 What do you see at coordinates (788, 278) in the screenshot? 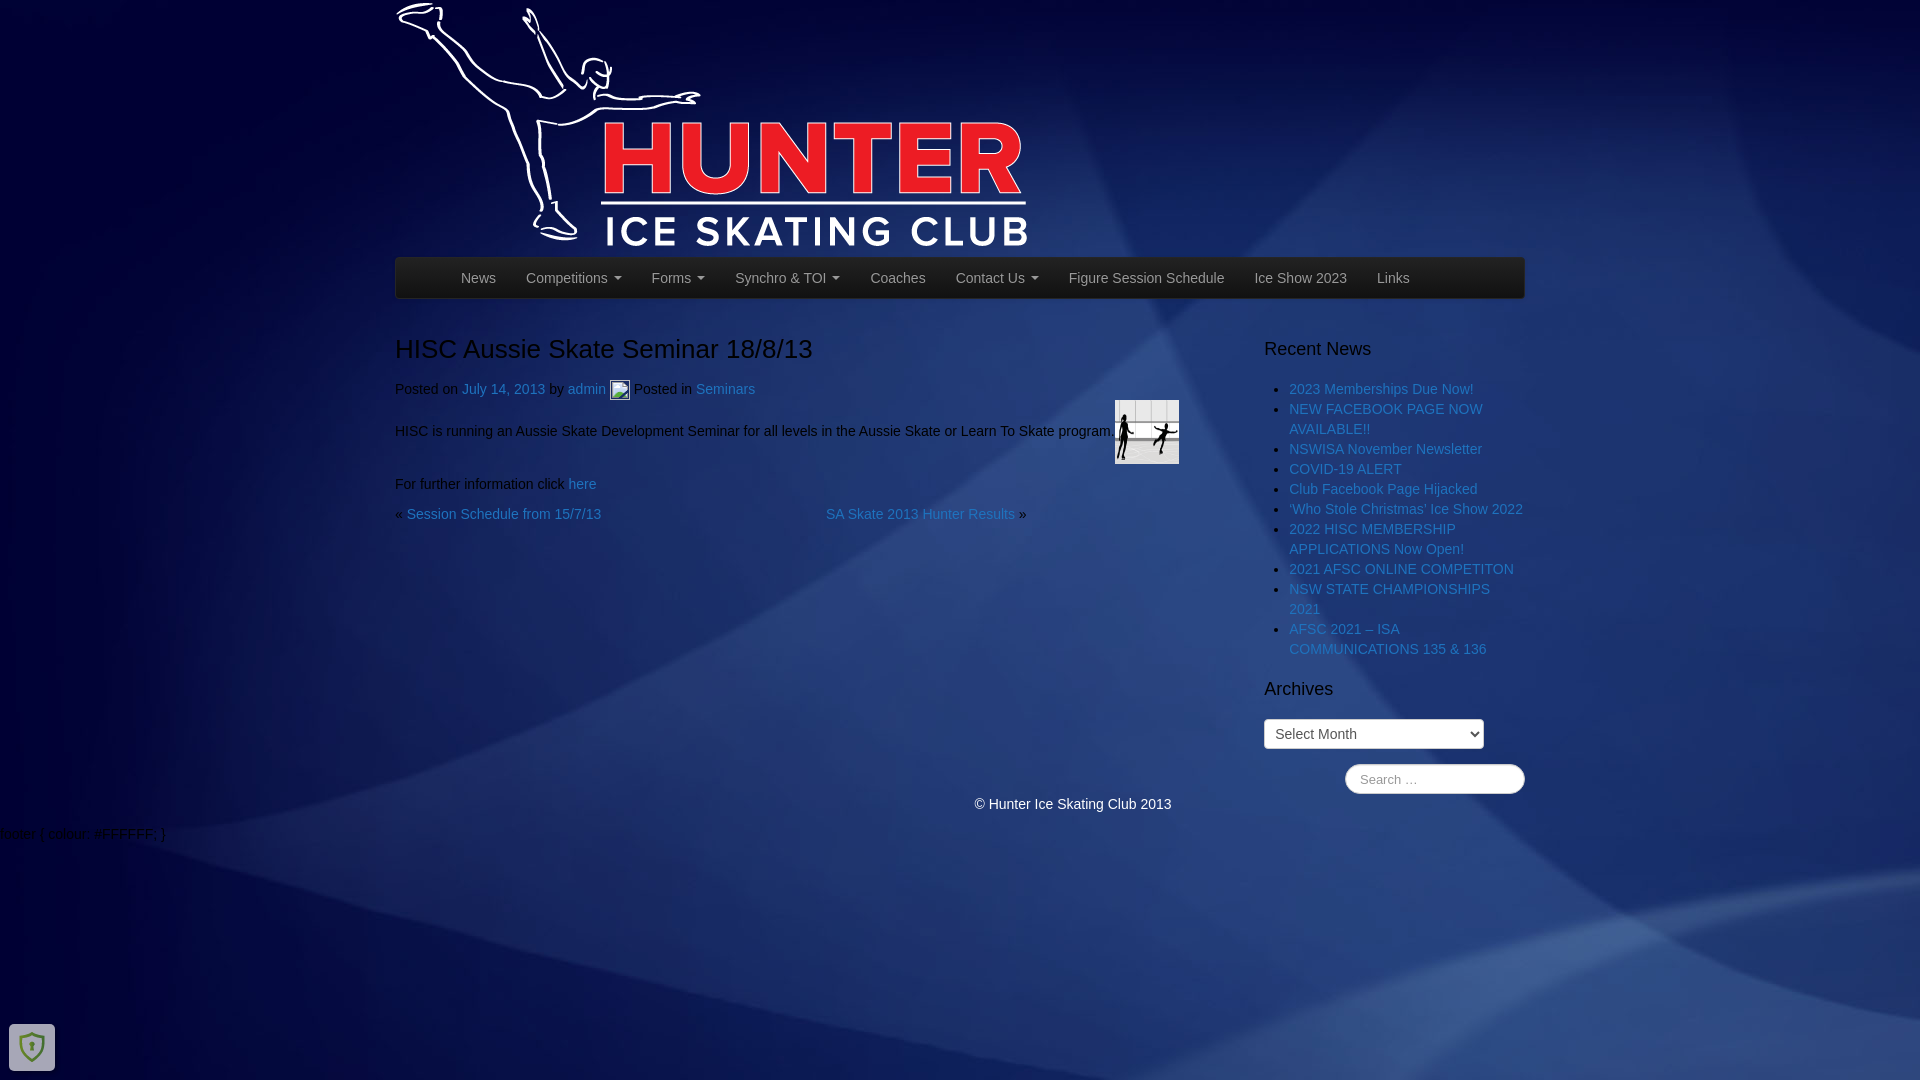
I see `Synchro & TOI` at bounding box center [788, 278].